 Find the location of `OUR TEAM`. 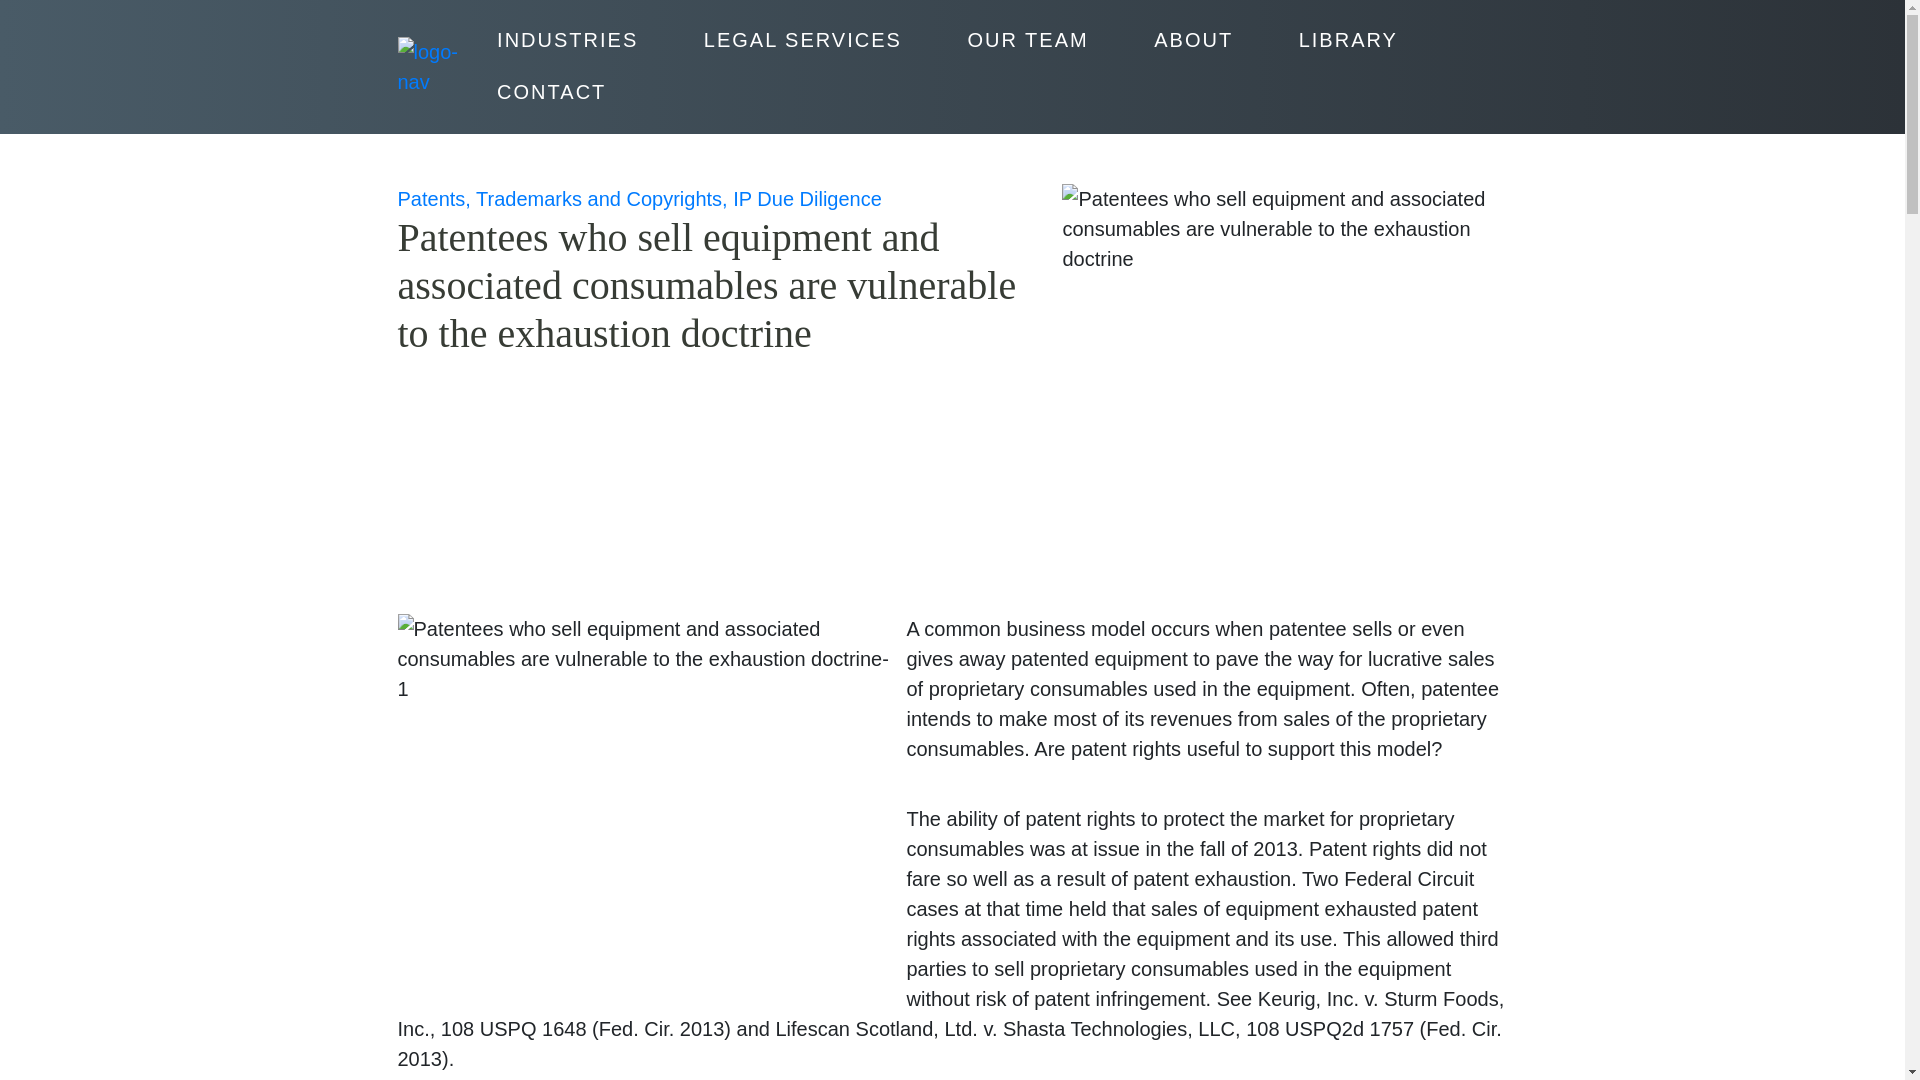

OUR TEAM is located at coordinates (1026, 40).